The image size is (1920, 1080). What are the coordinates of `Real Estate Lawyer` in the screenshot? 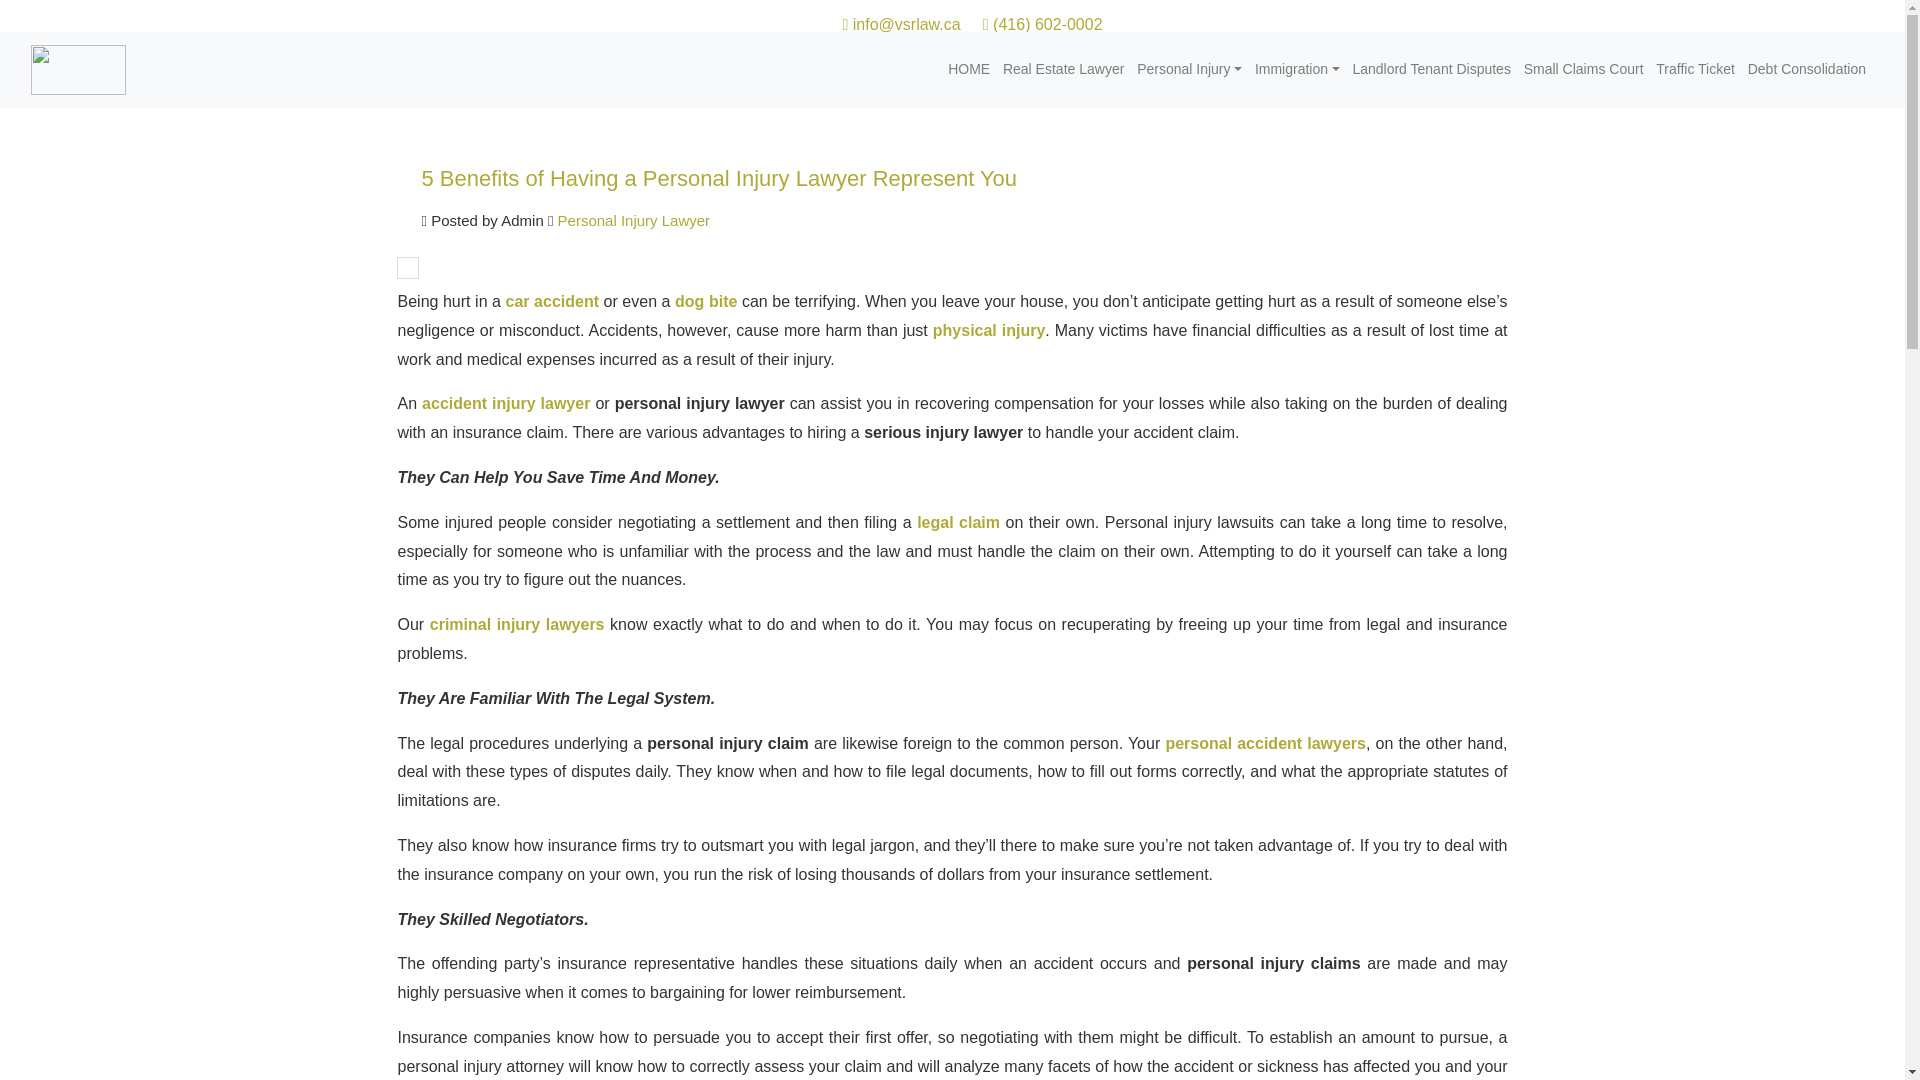 It's located at (1065, 68).